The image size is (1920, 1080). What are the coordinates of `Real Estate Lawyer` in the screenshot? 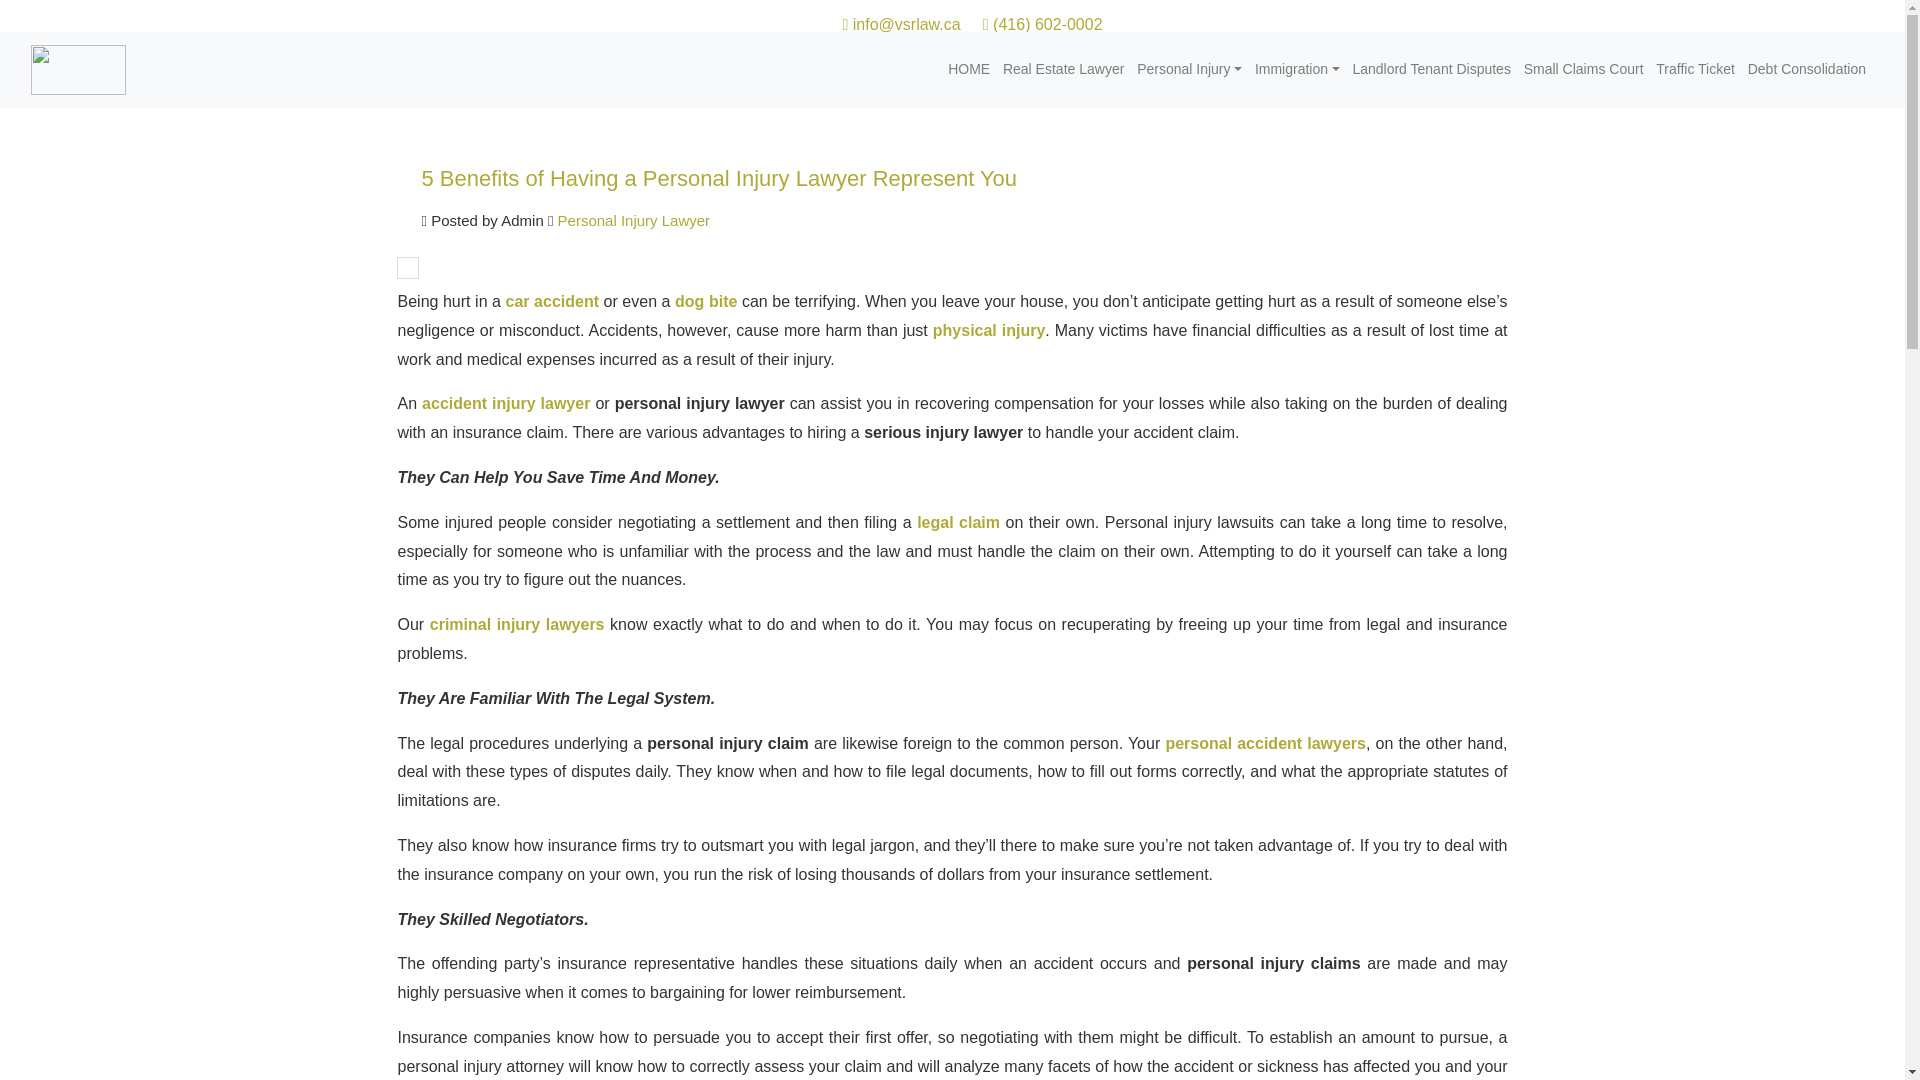 It's located at (1065, 68).